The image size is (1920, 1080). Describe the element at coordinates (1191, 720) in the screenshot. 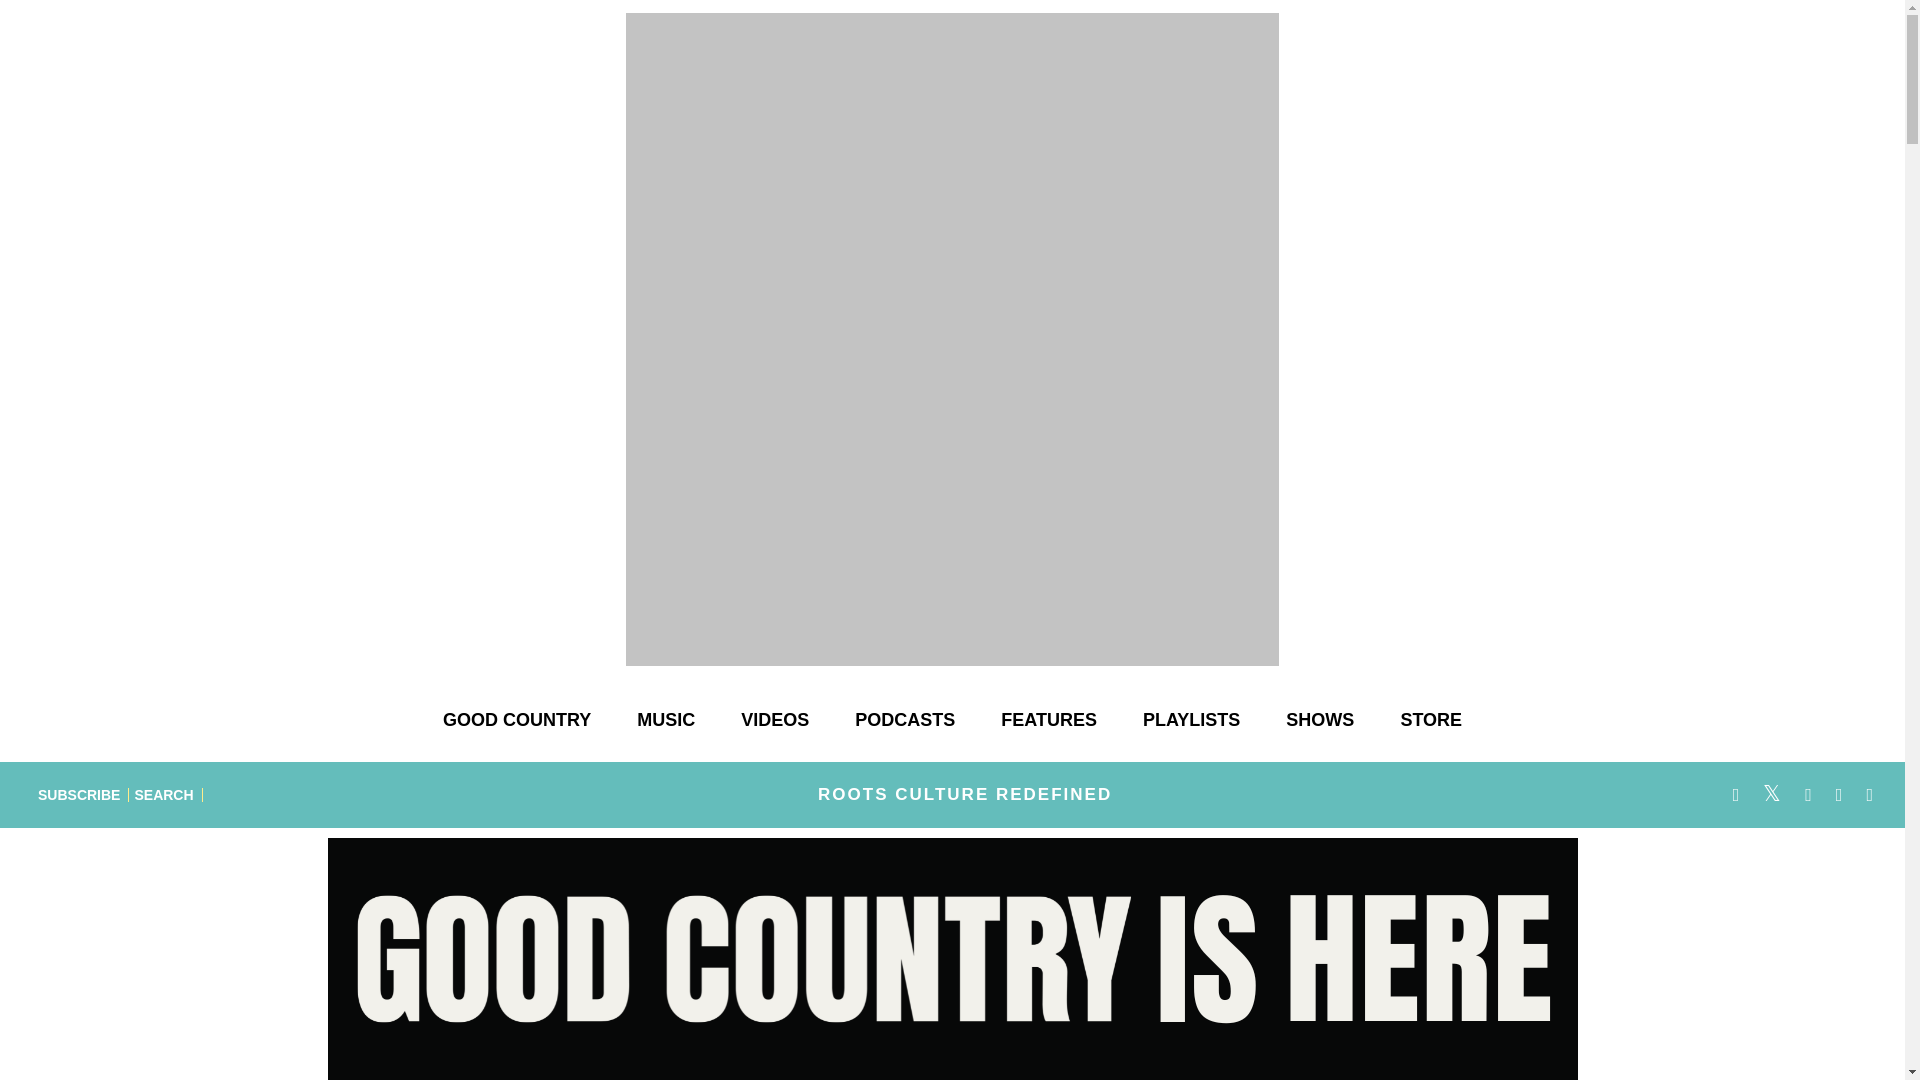

I see `PLAYLISTS` at that location.